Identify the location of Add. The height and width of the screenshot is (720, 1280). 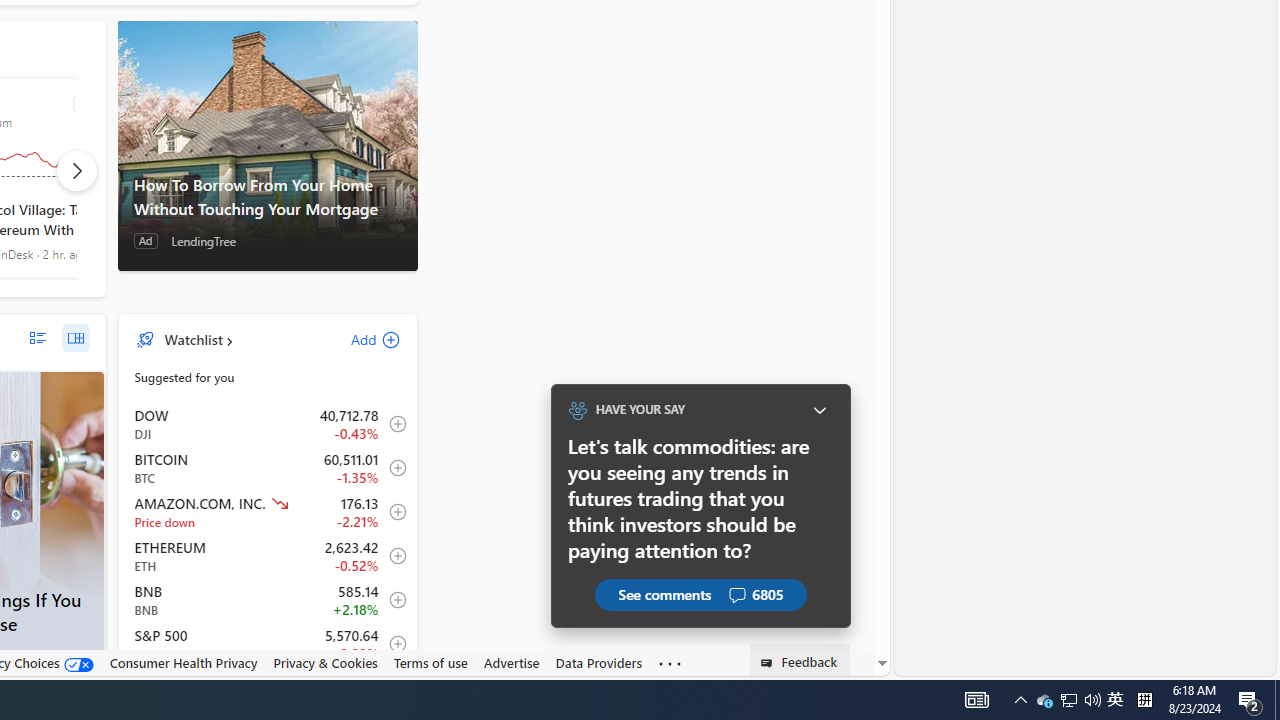
(358, 339).